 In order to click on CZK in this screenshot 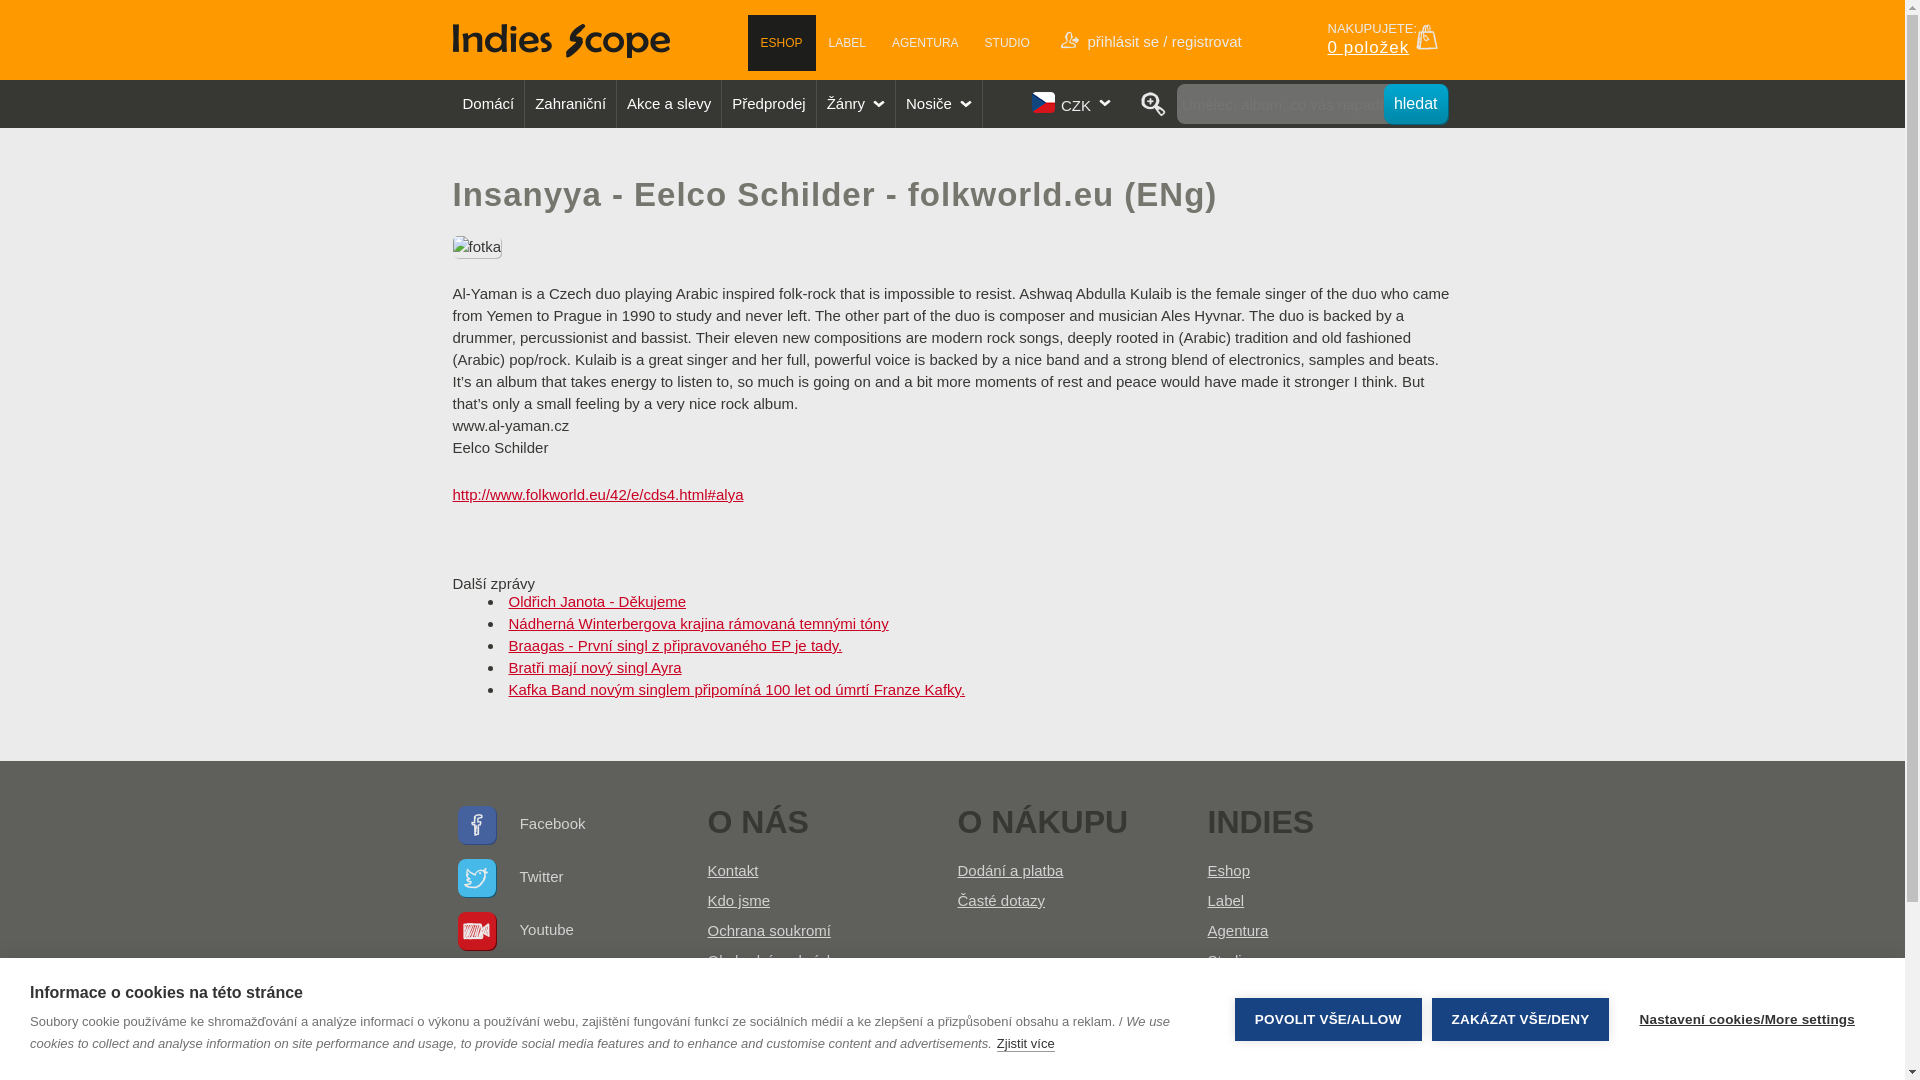, I will do `click(1073, 102)`.